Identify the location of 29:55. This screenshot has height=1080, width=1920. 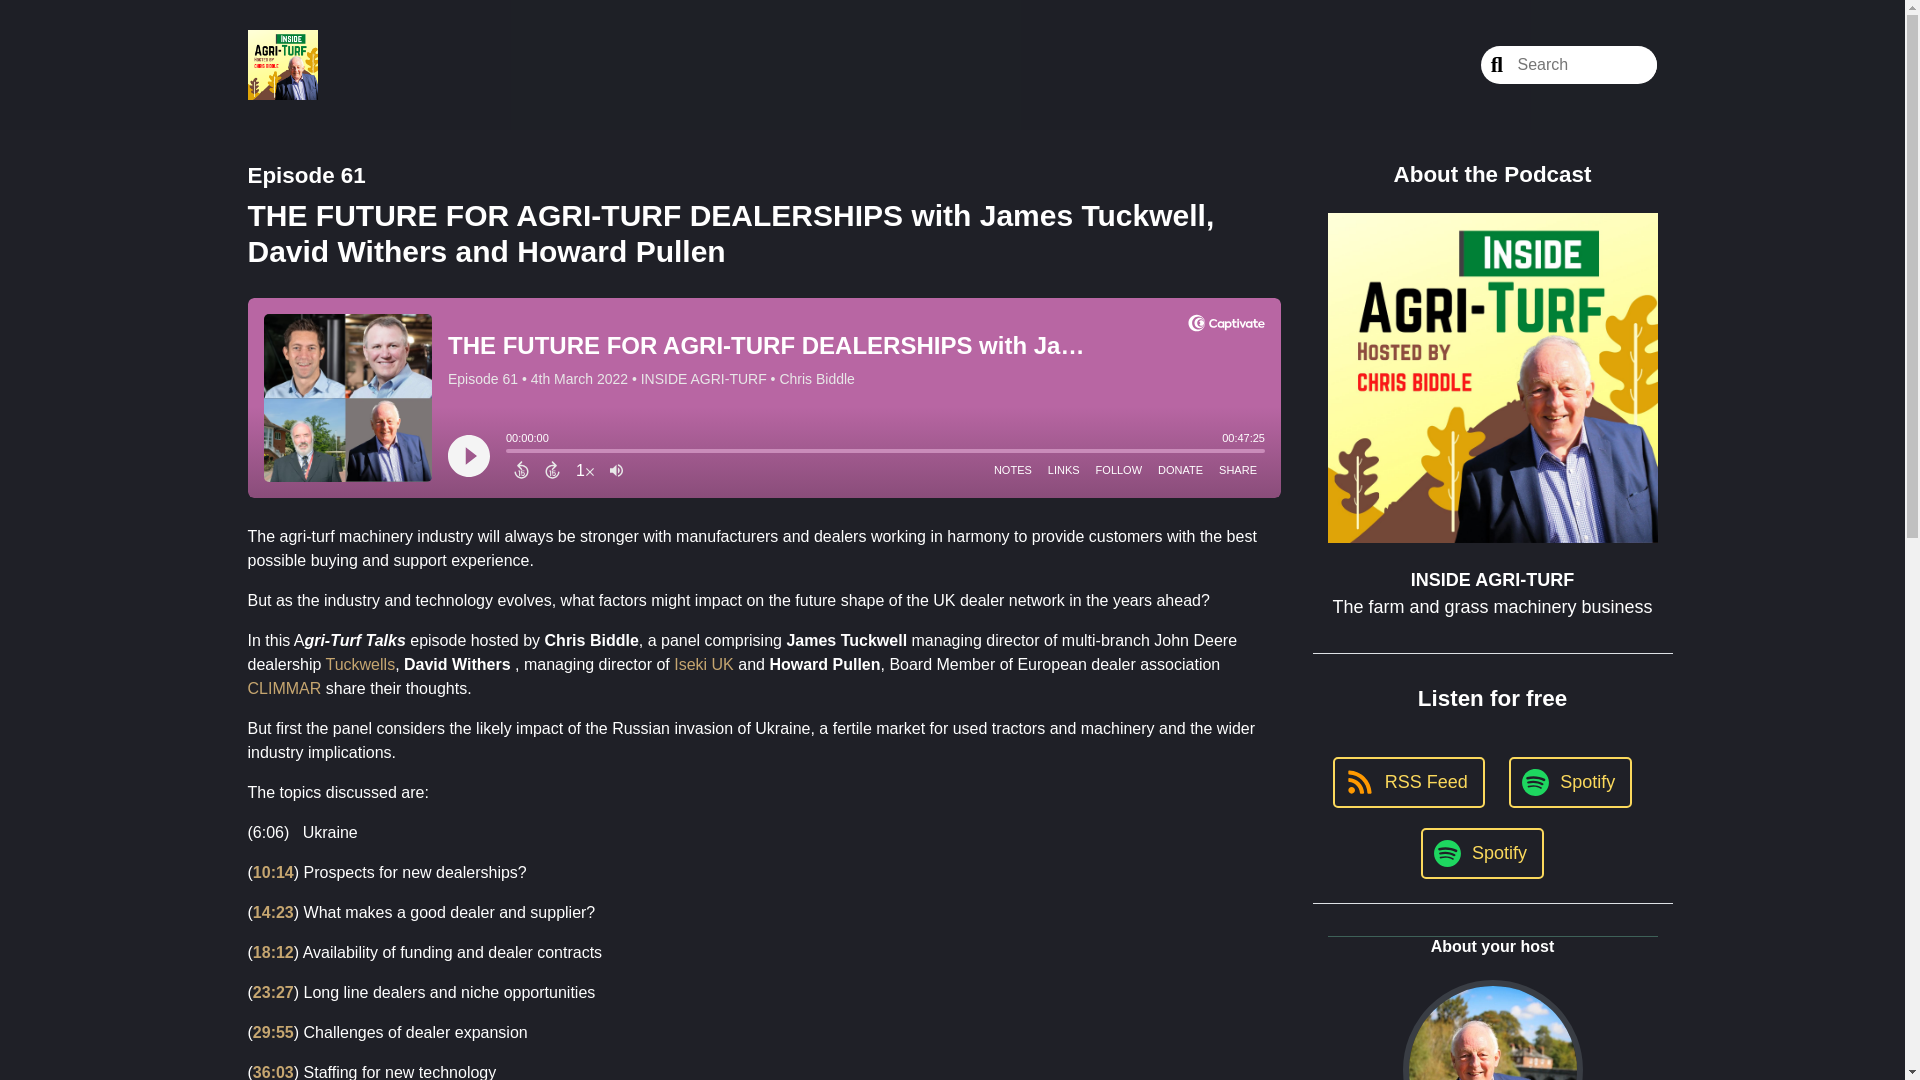
(273, 1032).